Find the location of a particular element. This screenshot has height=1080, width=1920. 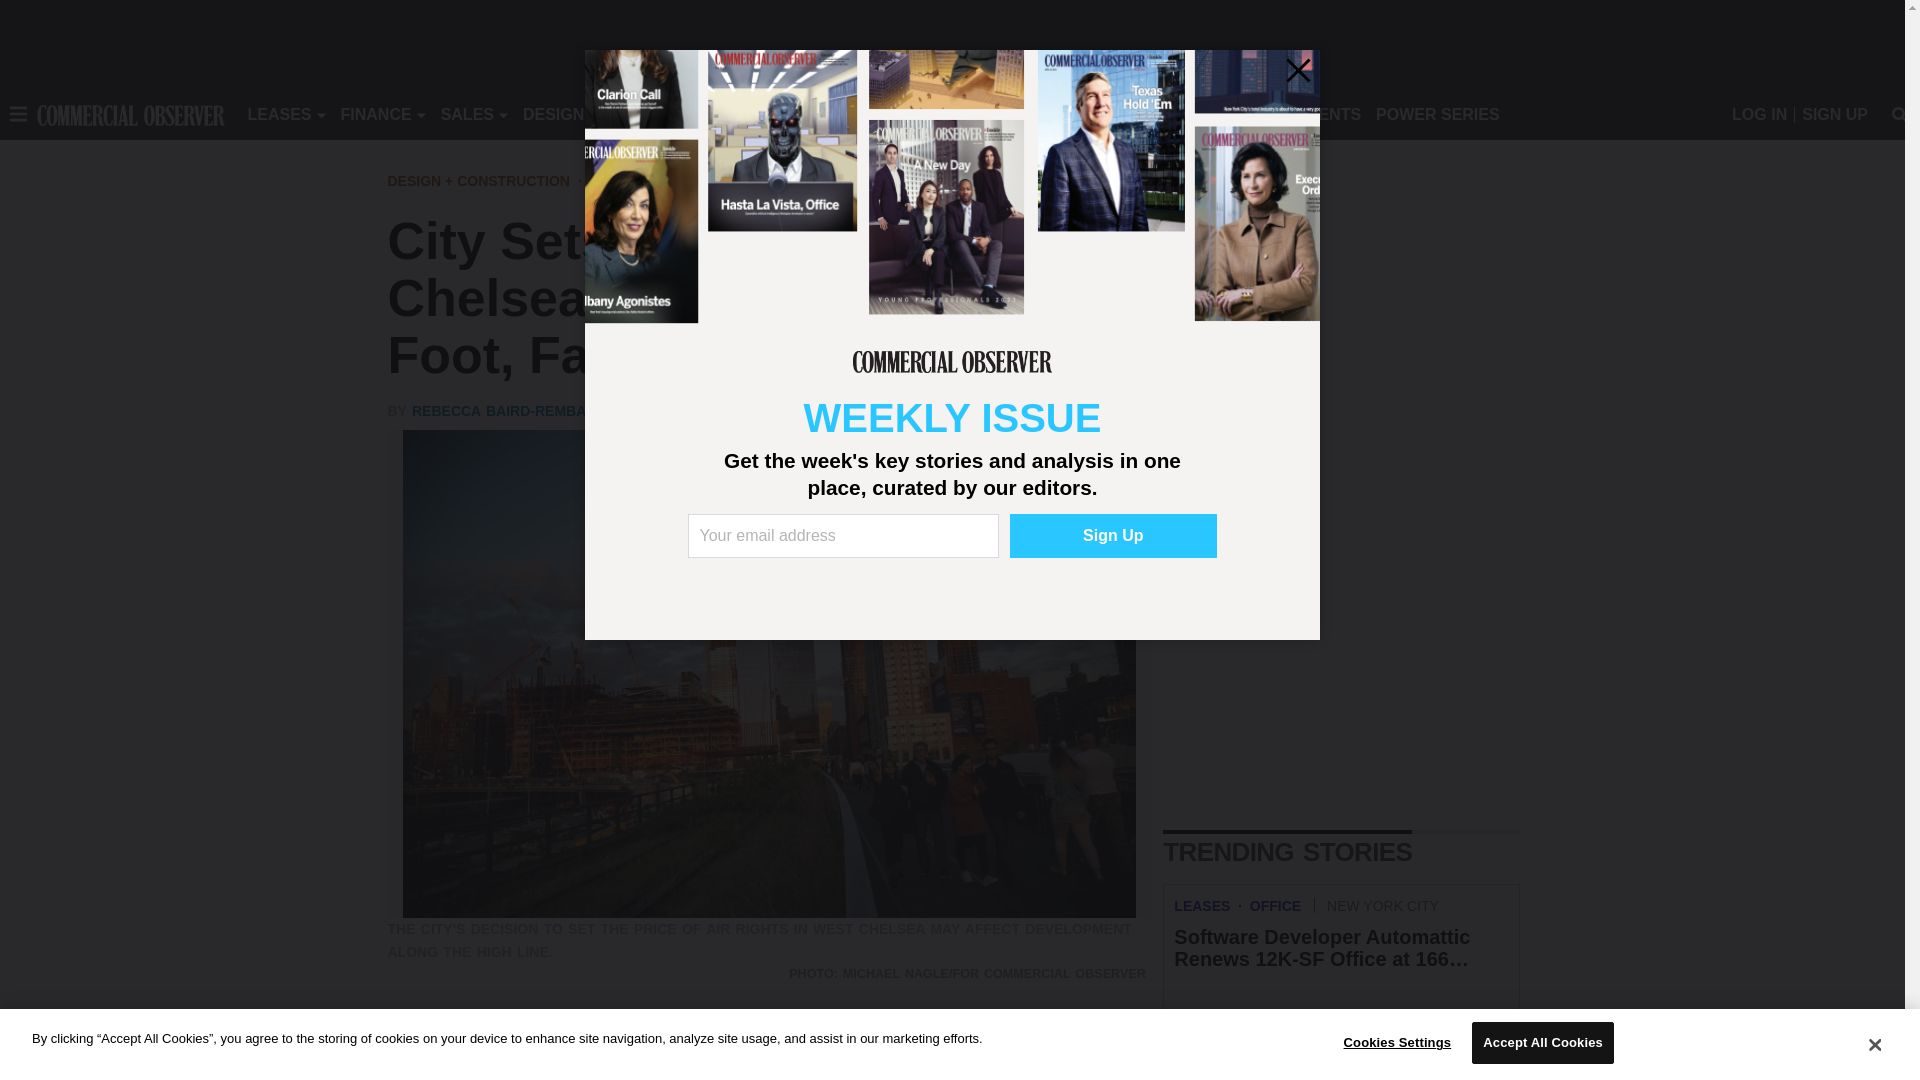

Commercial Observer Home is located at coordinates (130, 114).